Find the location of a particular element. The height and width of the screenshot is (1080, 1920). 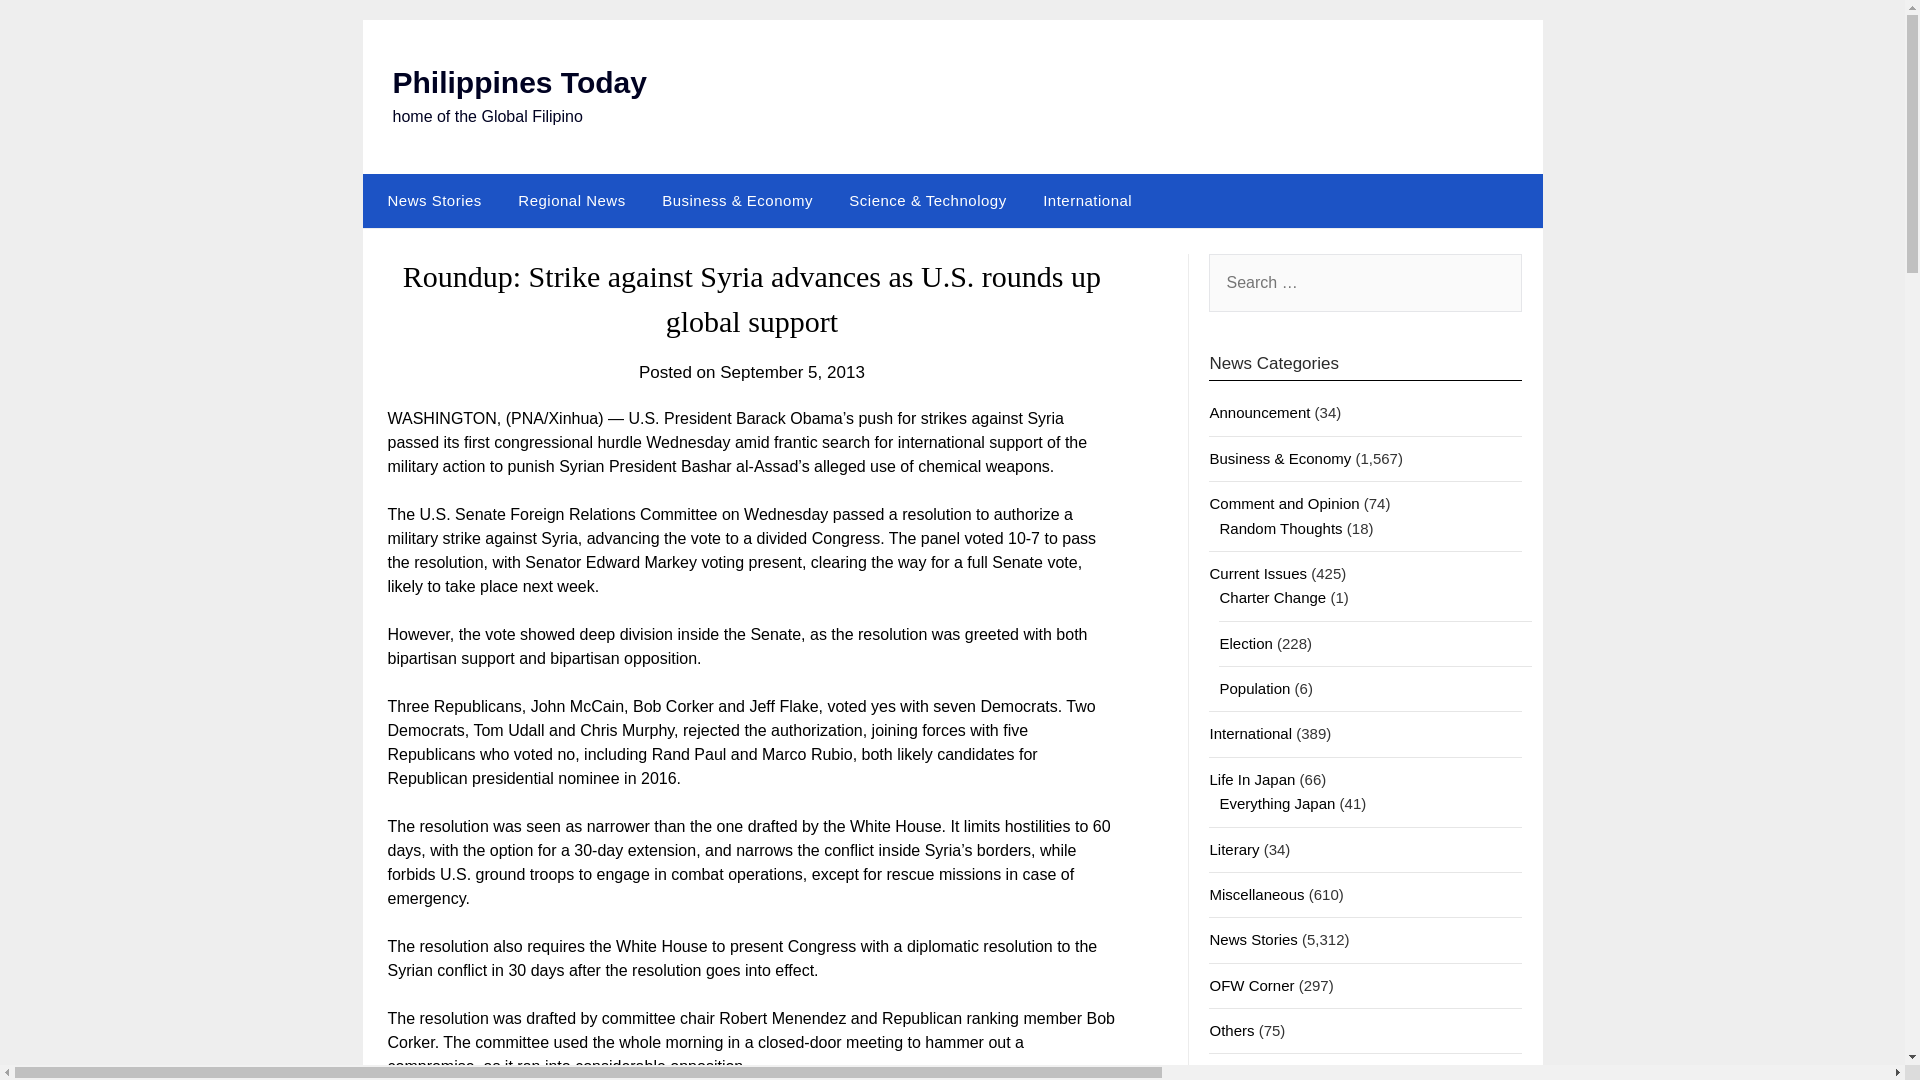

Life In Japan is located at coordinates (1252, 780).